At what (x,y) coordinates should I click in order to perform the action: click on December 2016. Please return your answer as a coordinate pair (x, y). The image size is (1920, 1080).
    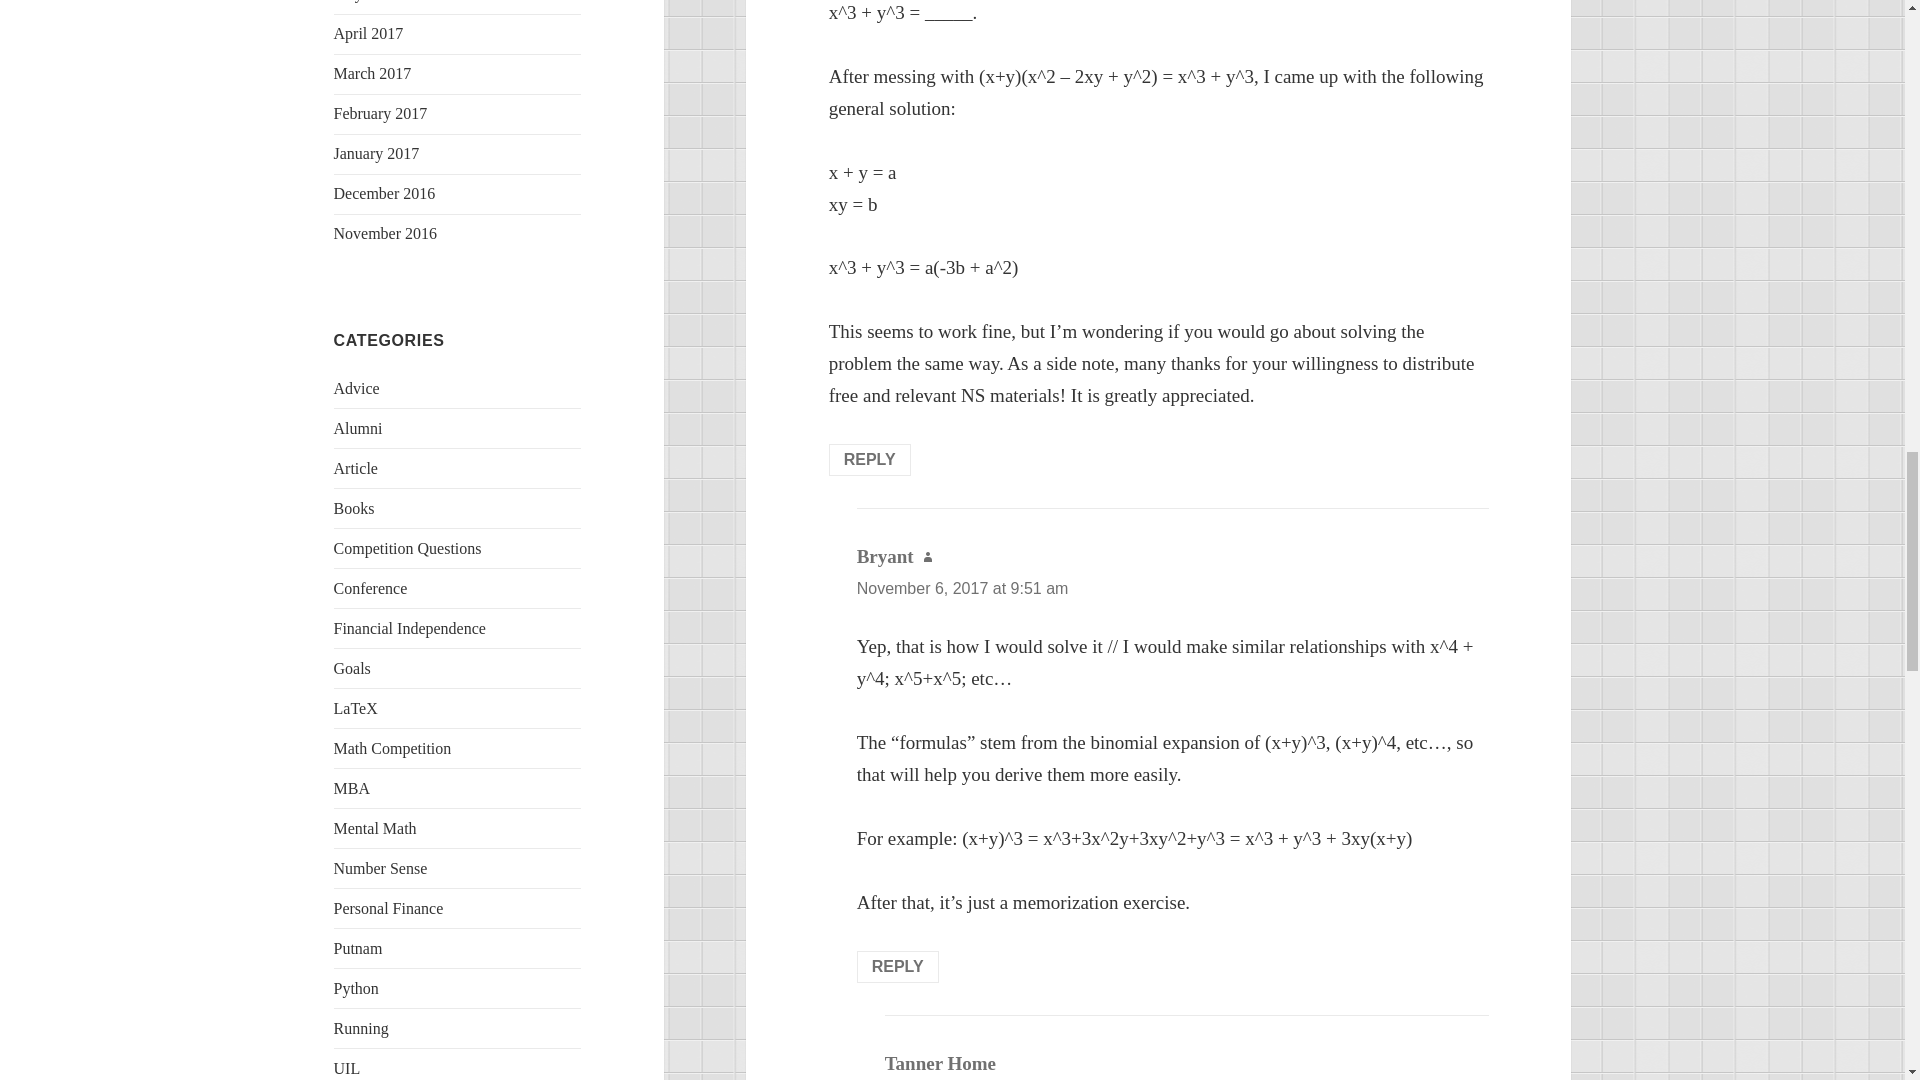
    Looking at the image, I should click on (384, 192).